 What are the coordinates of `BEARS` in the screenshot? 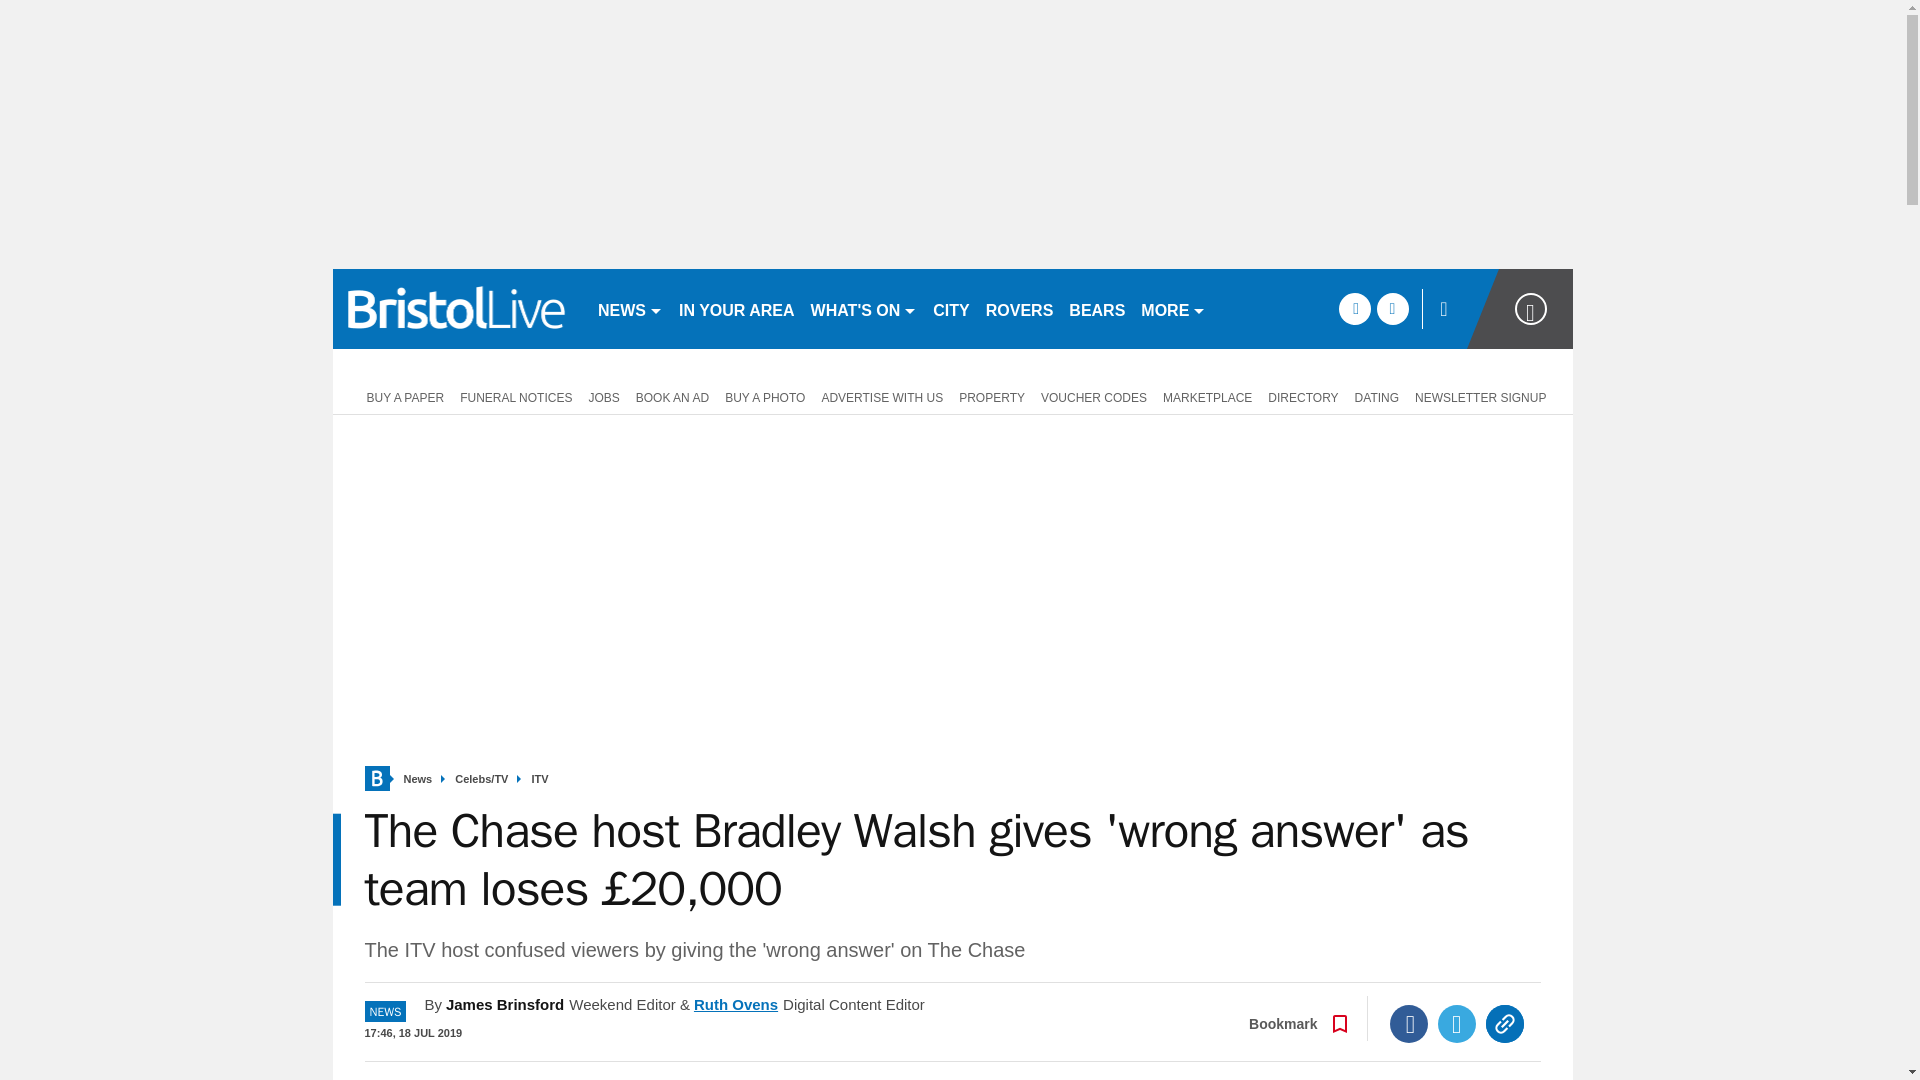 It's located at (1096, 308).